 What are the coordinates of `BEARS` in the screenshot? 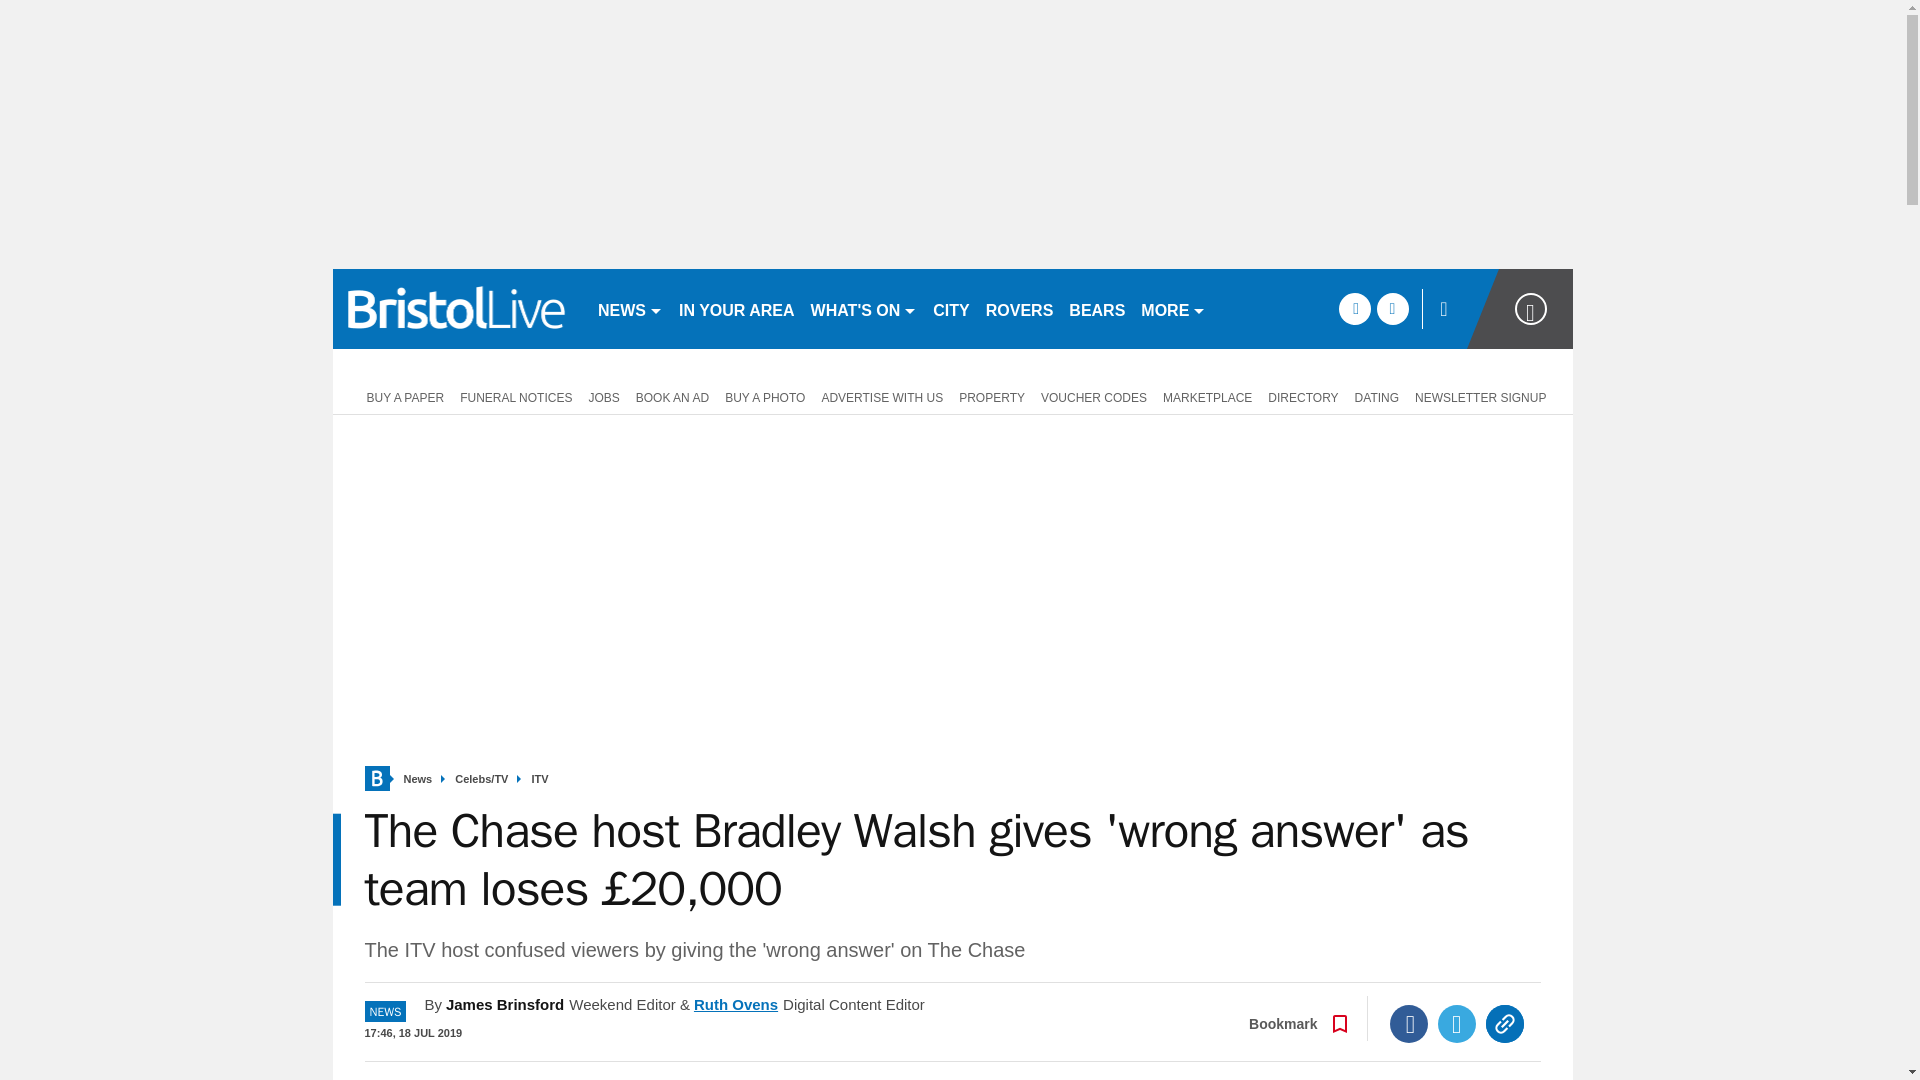 It's located at (1096, 308).